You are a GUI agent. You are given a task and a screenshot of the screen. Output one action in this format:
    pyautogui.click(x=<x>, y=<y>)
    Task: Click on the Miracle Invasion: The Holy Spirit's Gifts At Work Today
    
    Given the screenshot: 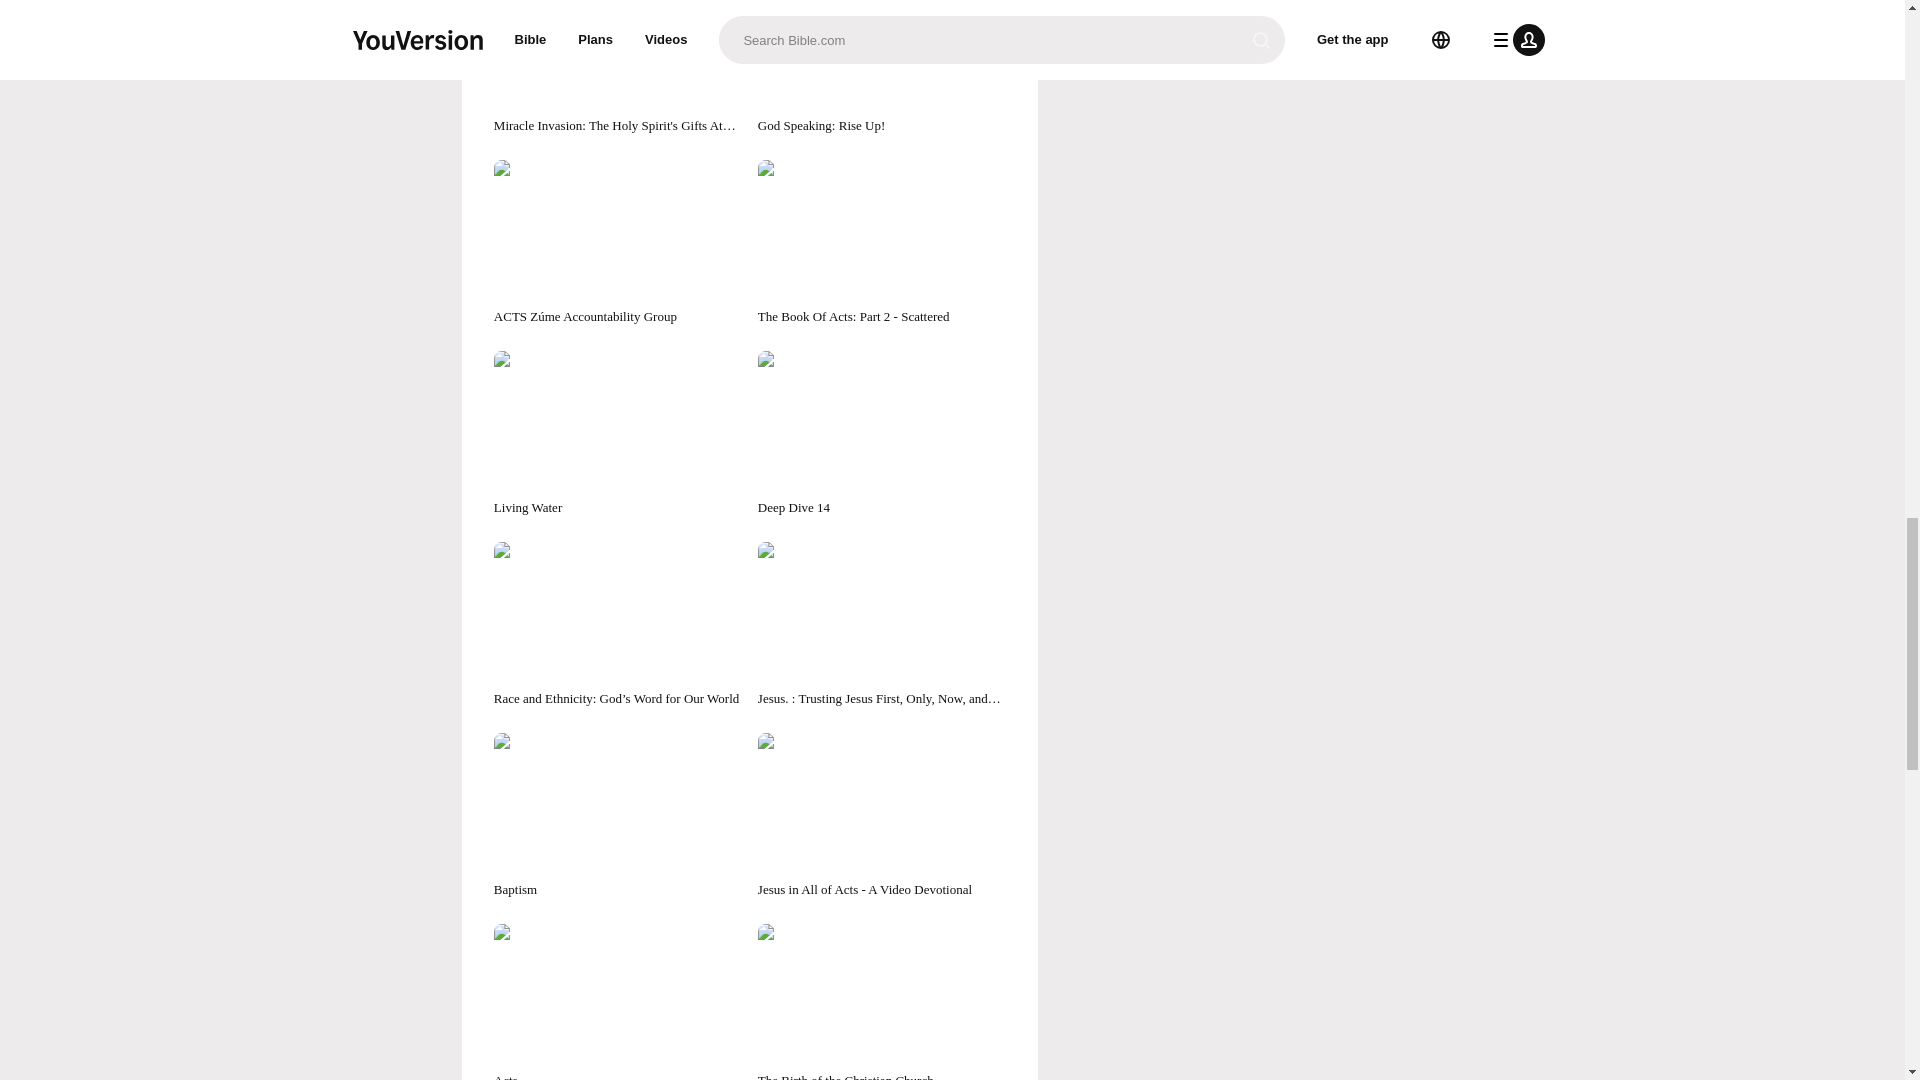 What is the action you would take?
    pyautogui.click(x=617, y=68)
    